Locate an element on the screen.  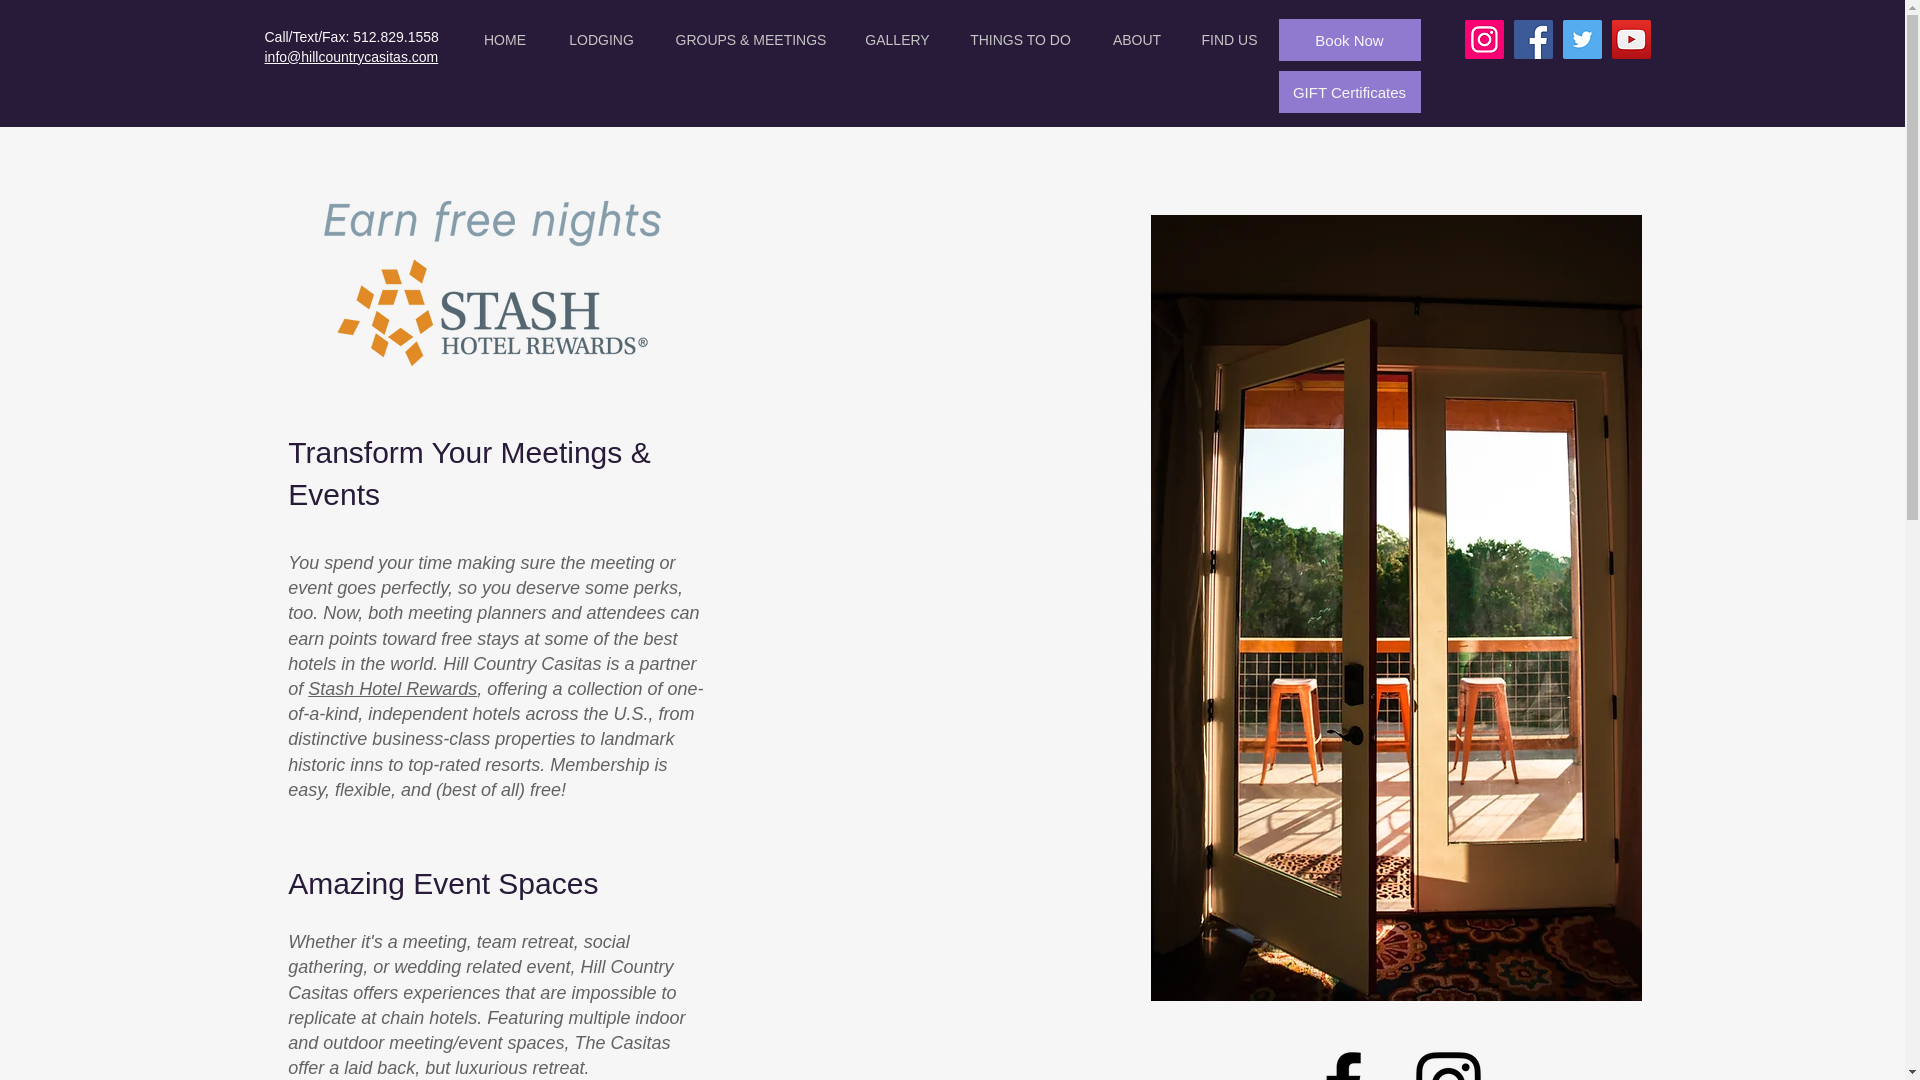
HOME is located at coordinates (504, 40).